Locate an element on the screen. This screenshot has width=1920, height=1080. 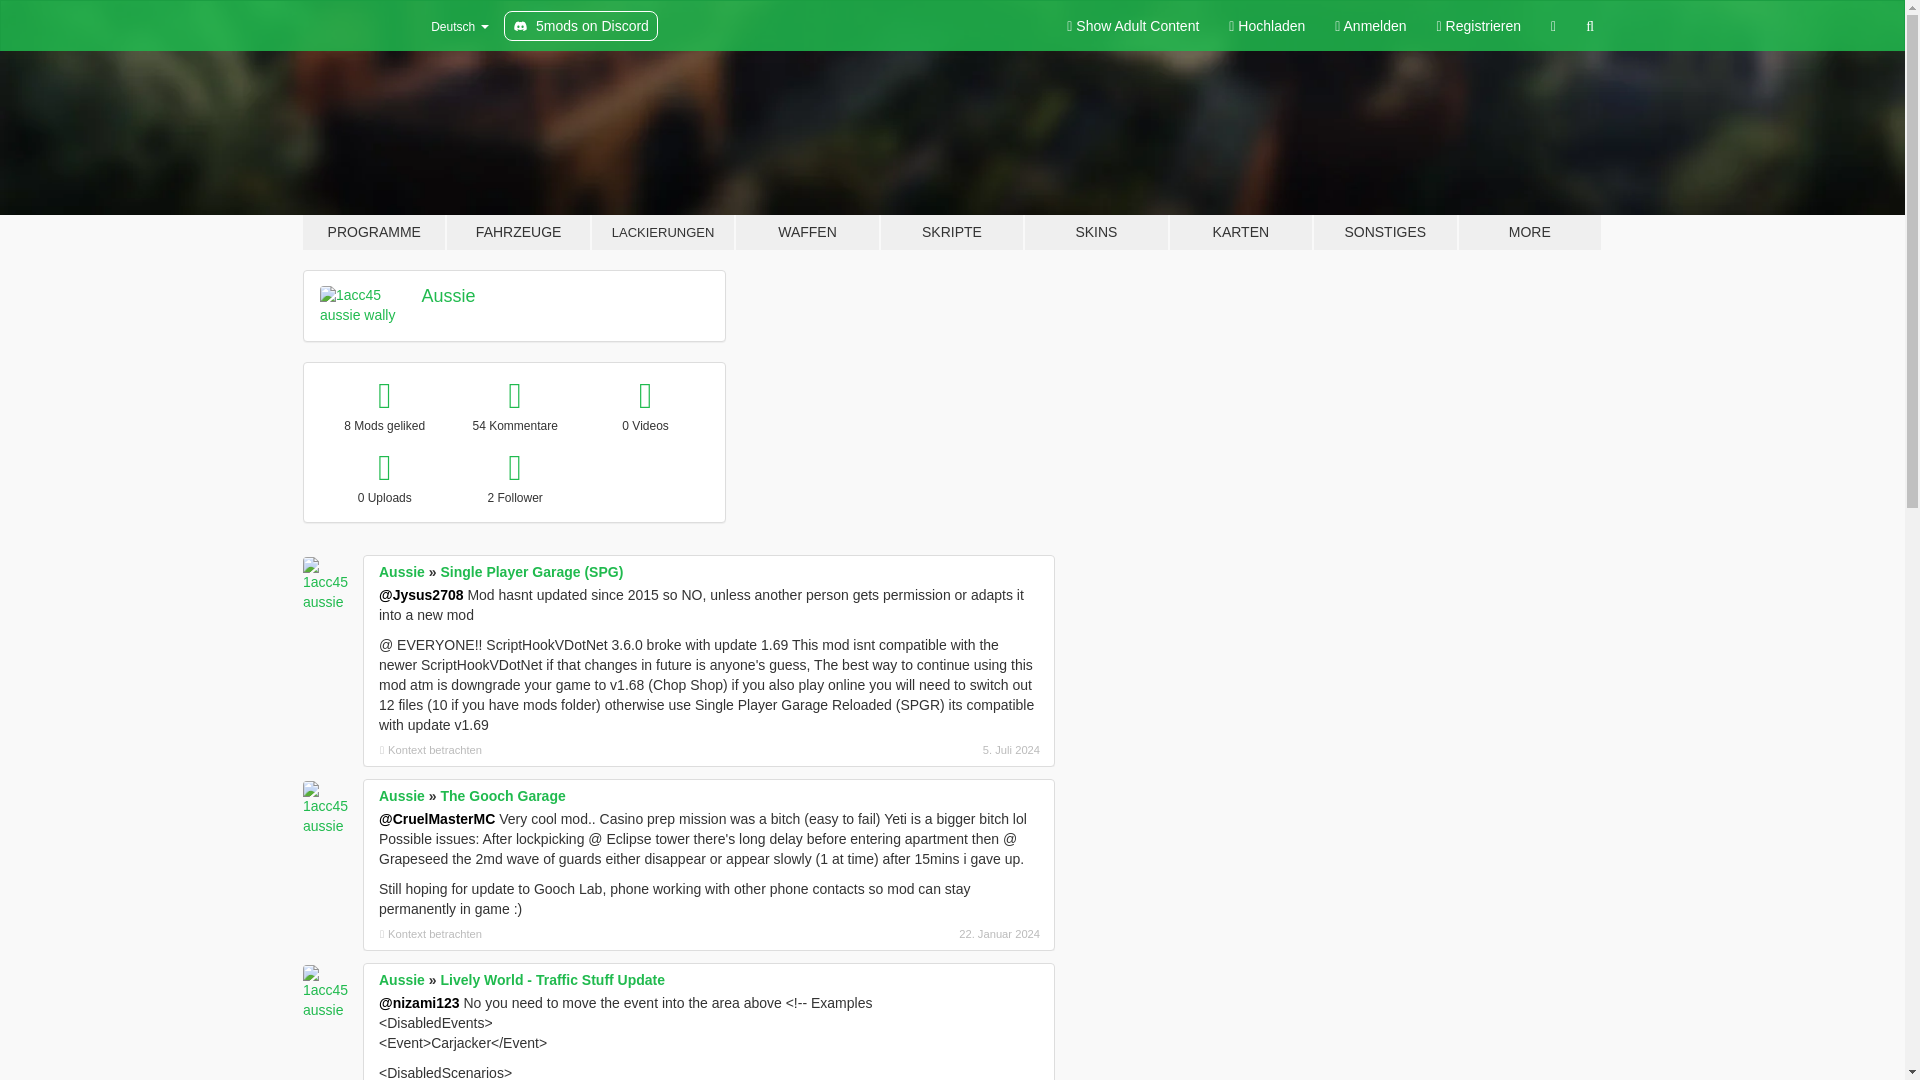
Freitag, 05. Juli 2024, 07:52 Uhr is located at coordinates (934, 750).